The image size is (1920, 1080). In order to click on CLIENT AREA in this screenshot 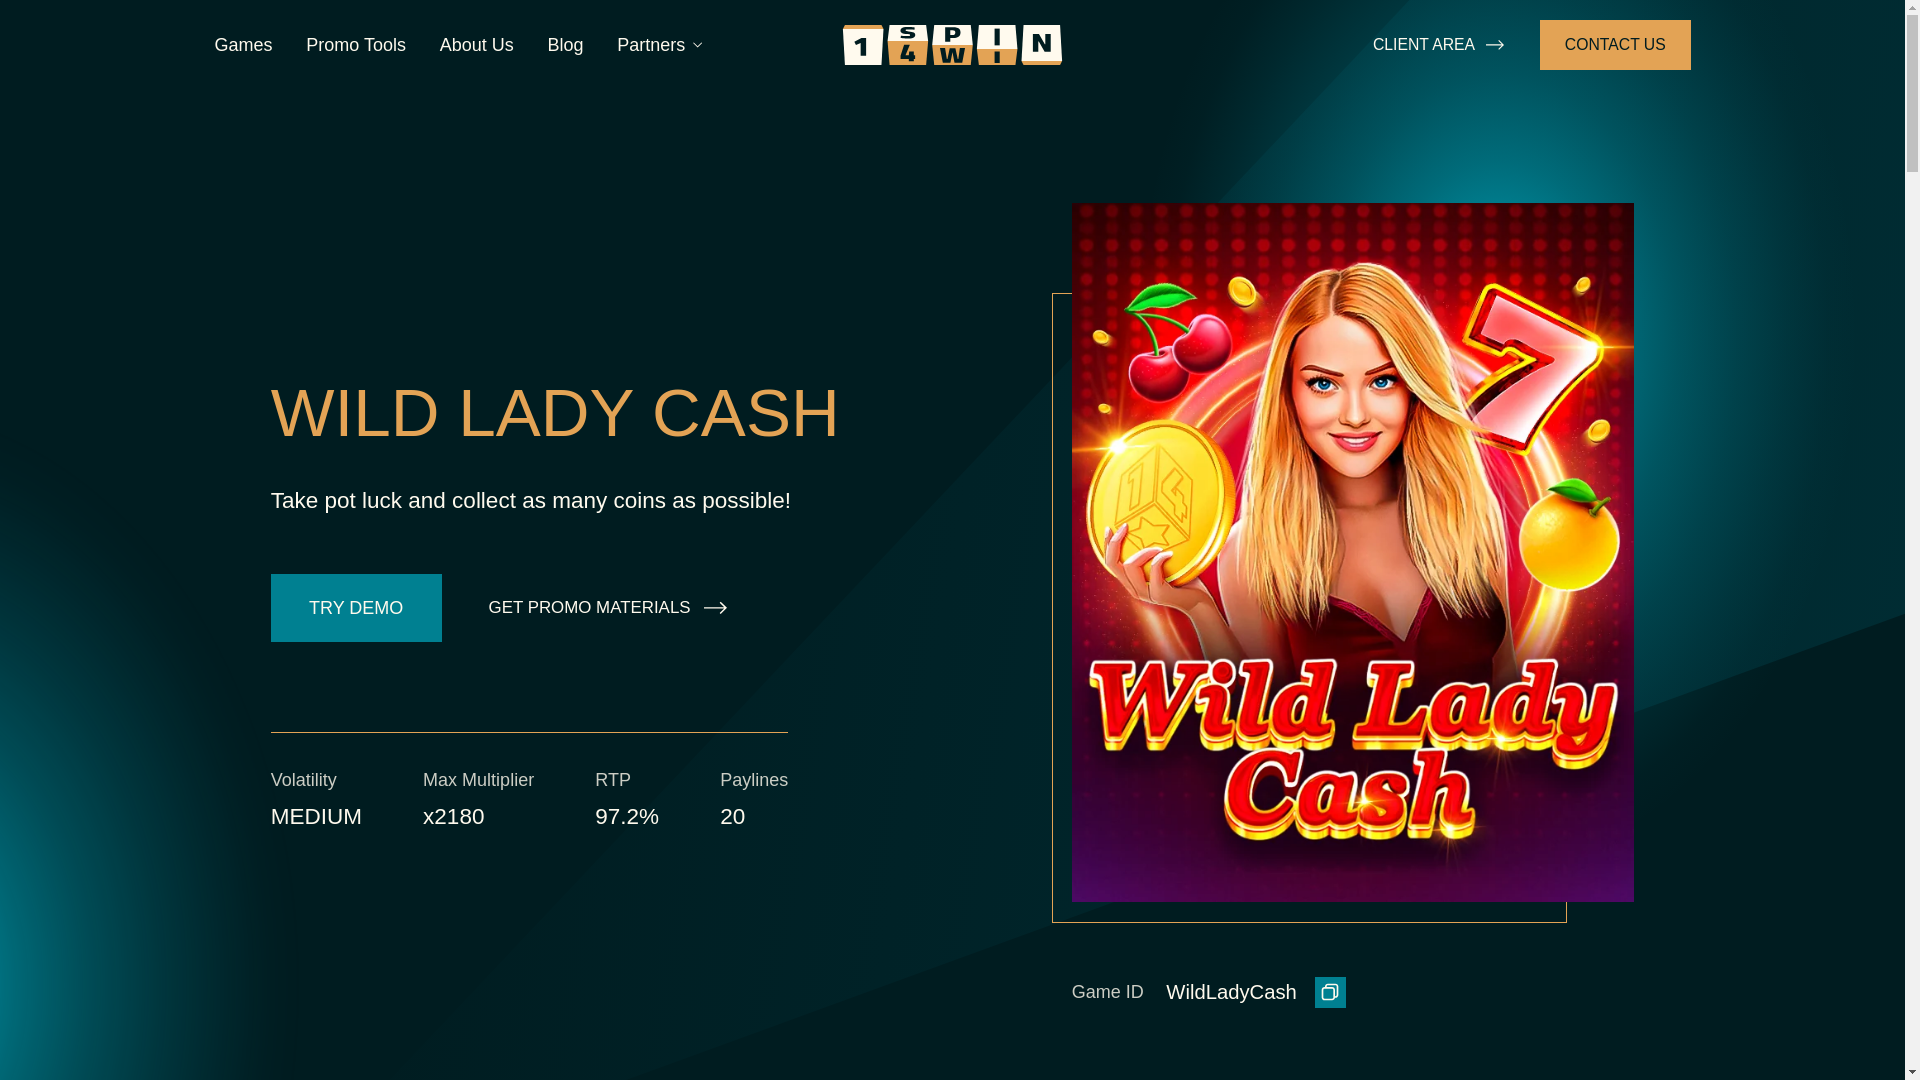, I will do `click(1438, 46)`.